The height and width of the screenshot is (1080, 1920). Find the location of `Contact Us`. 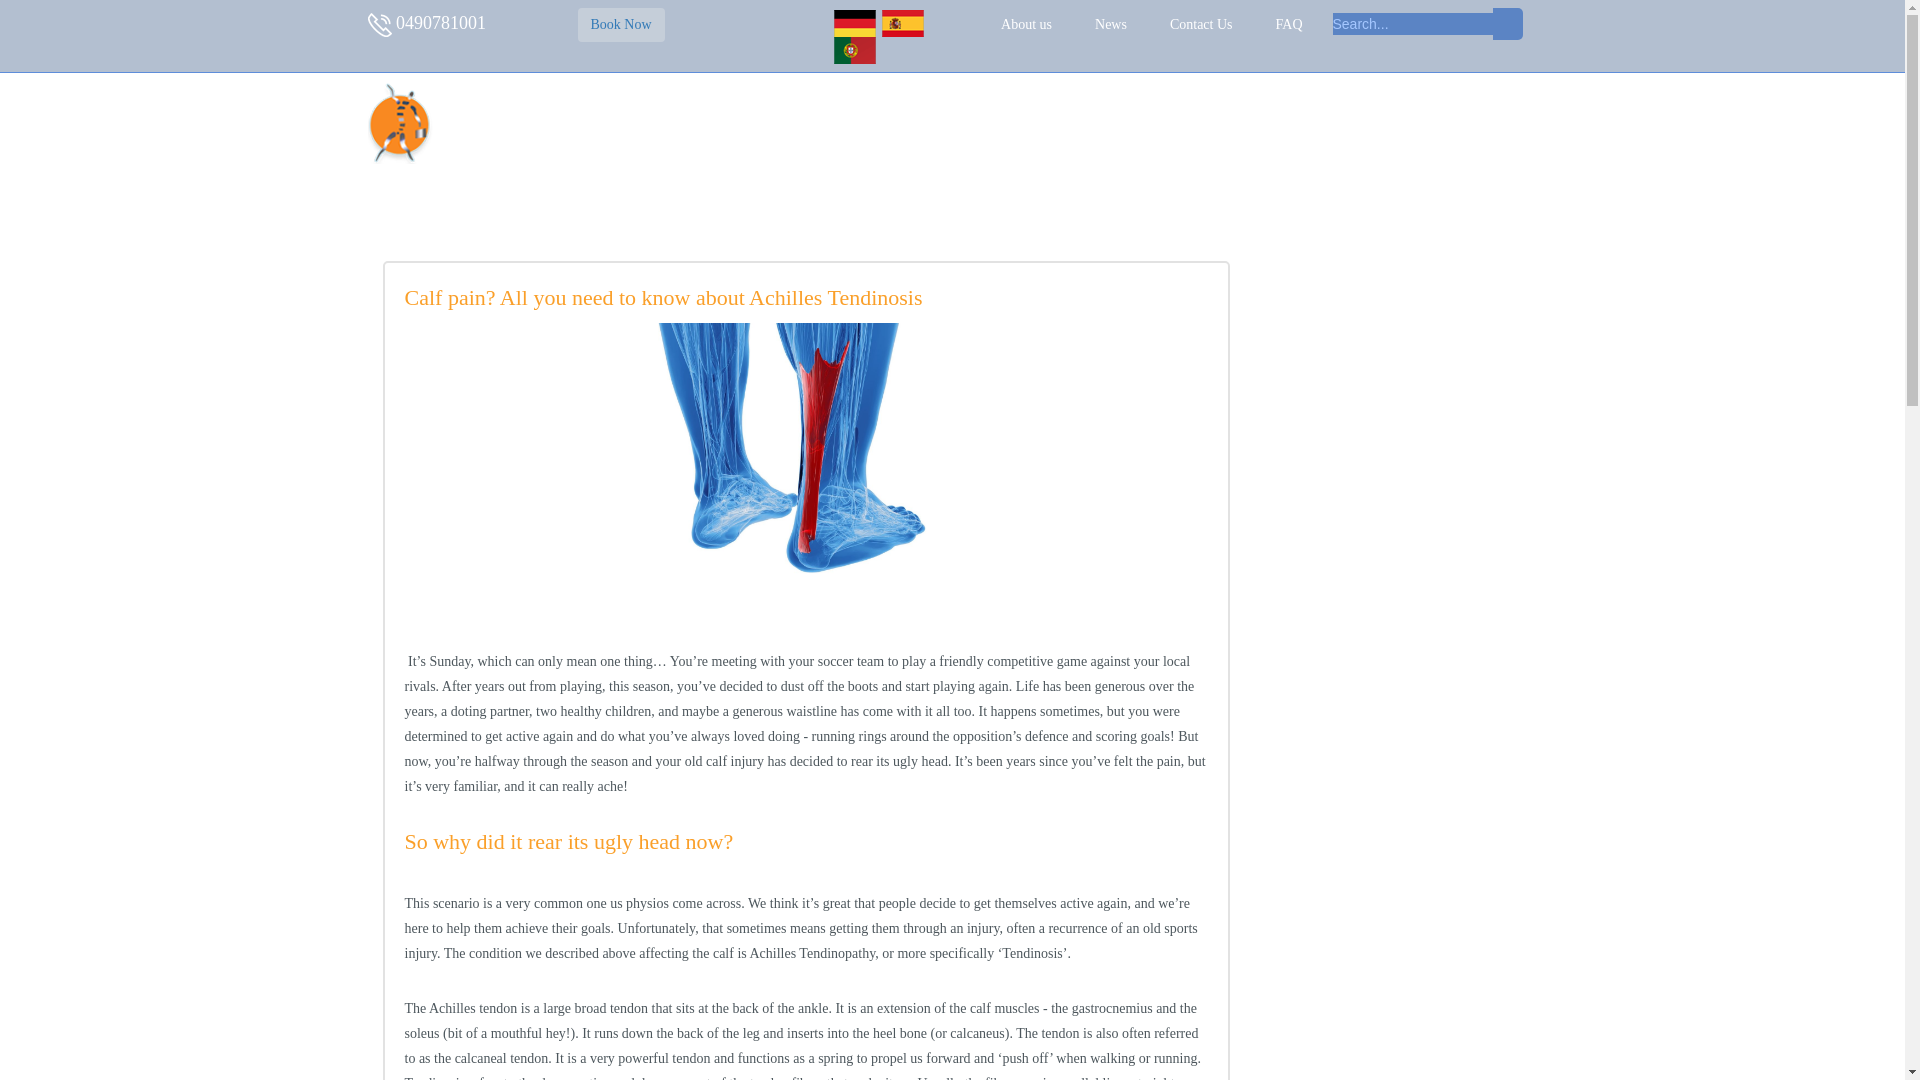

Contact Us is located at coordinates (1200, 24).